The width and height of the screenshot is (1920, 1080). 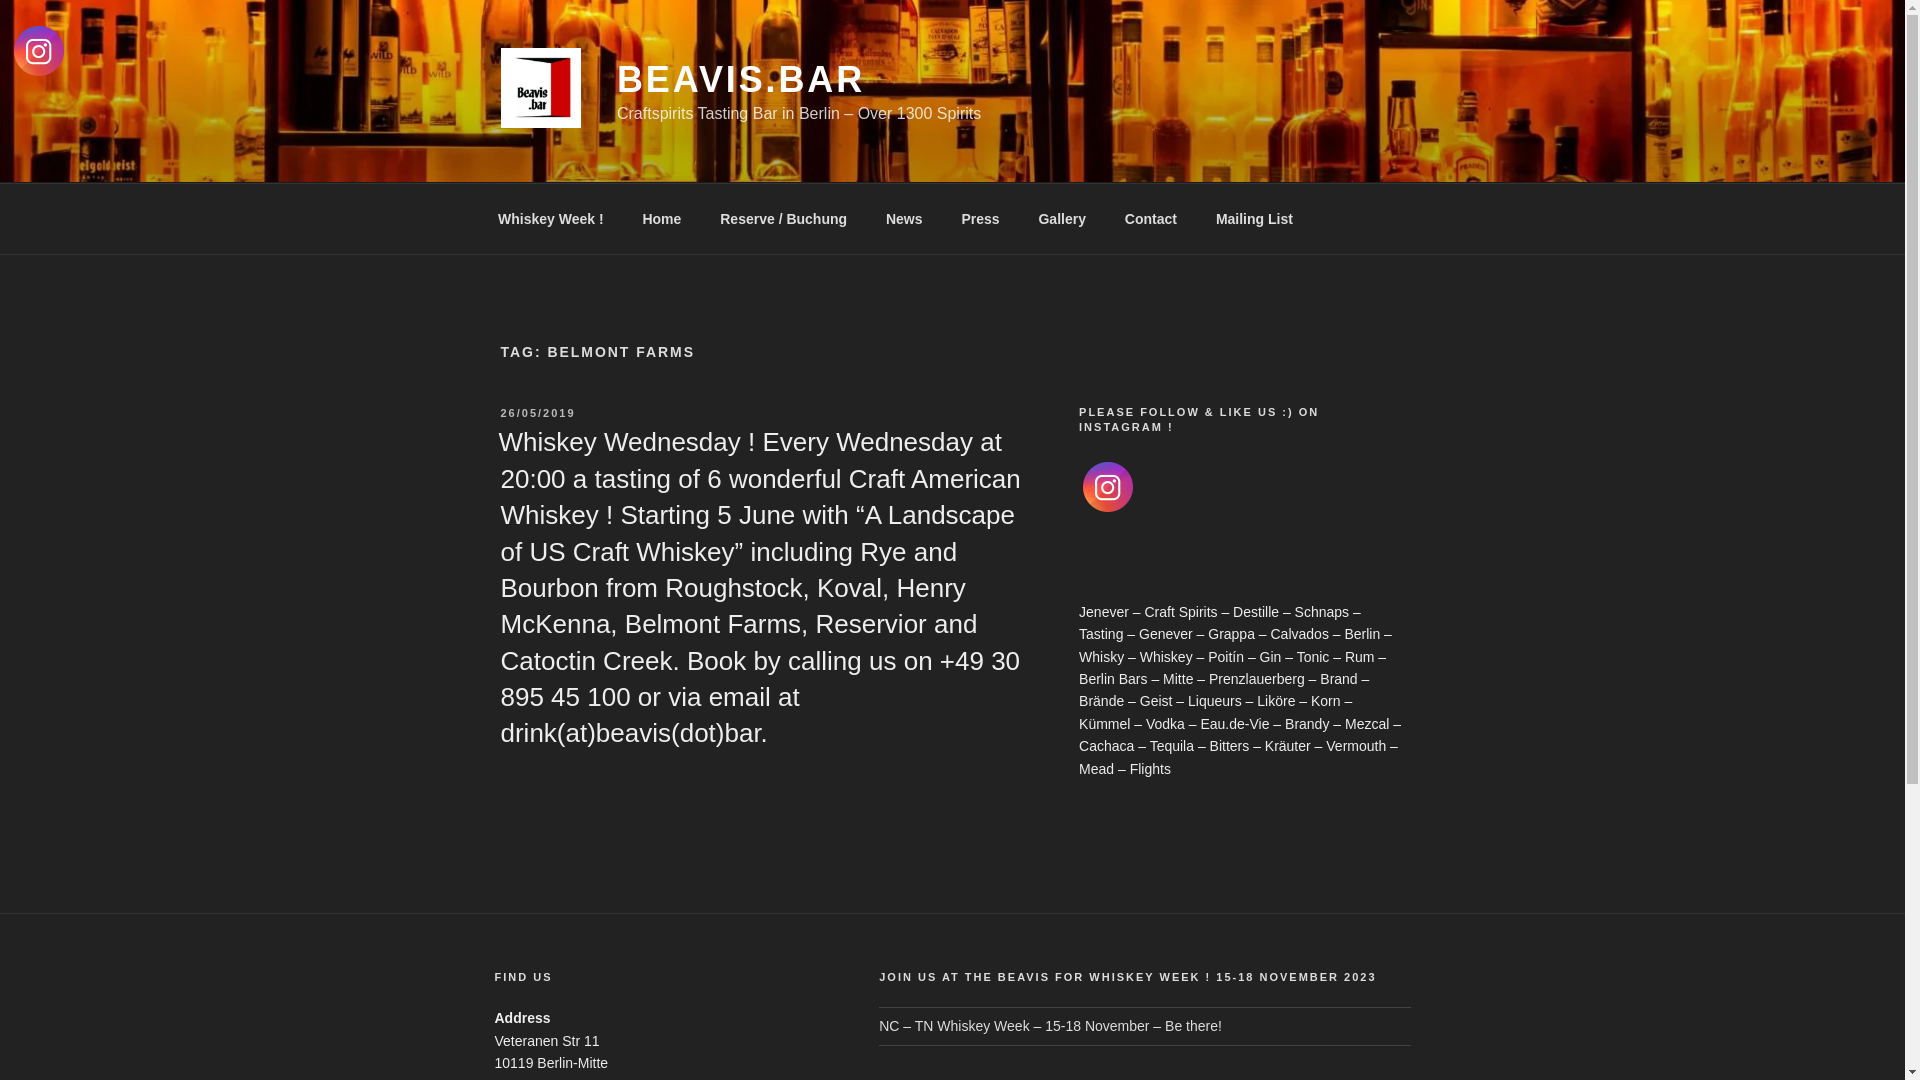 What do you see at coordinates (662, 218) in the screenshot?
I see `Home` at bounding box center [662, 218].